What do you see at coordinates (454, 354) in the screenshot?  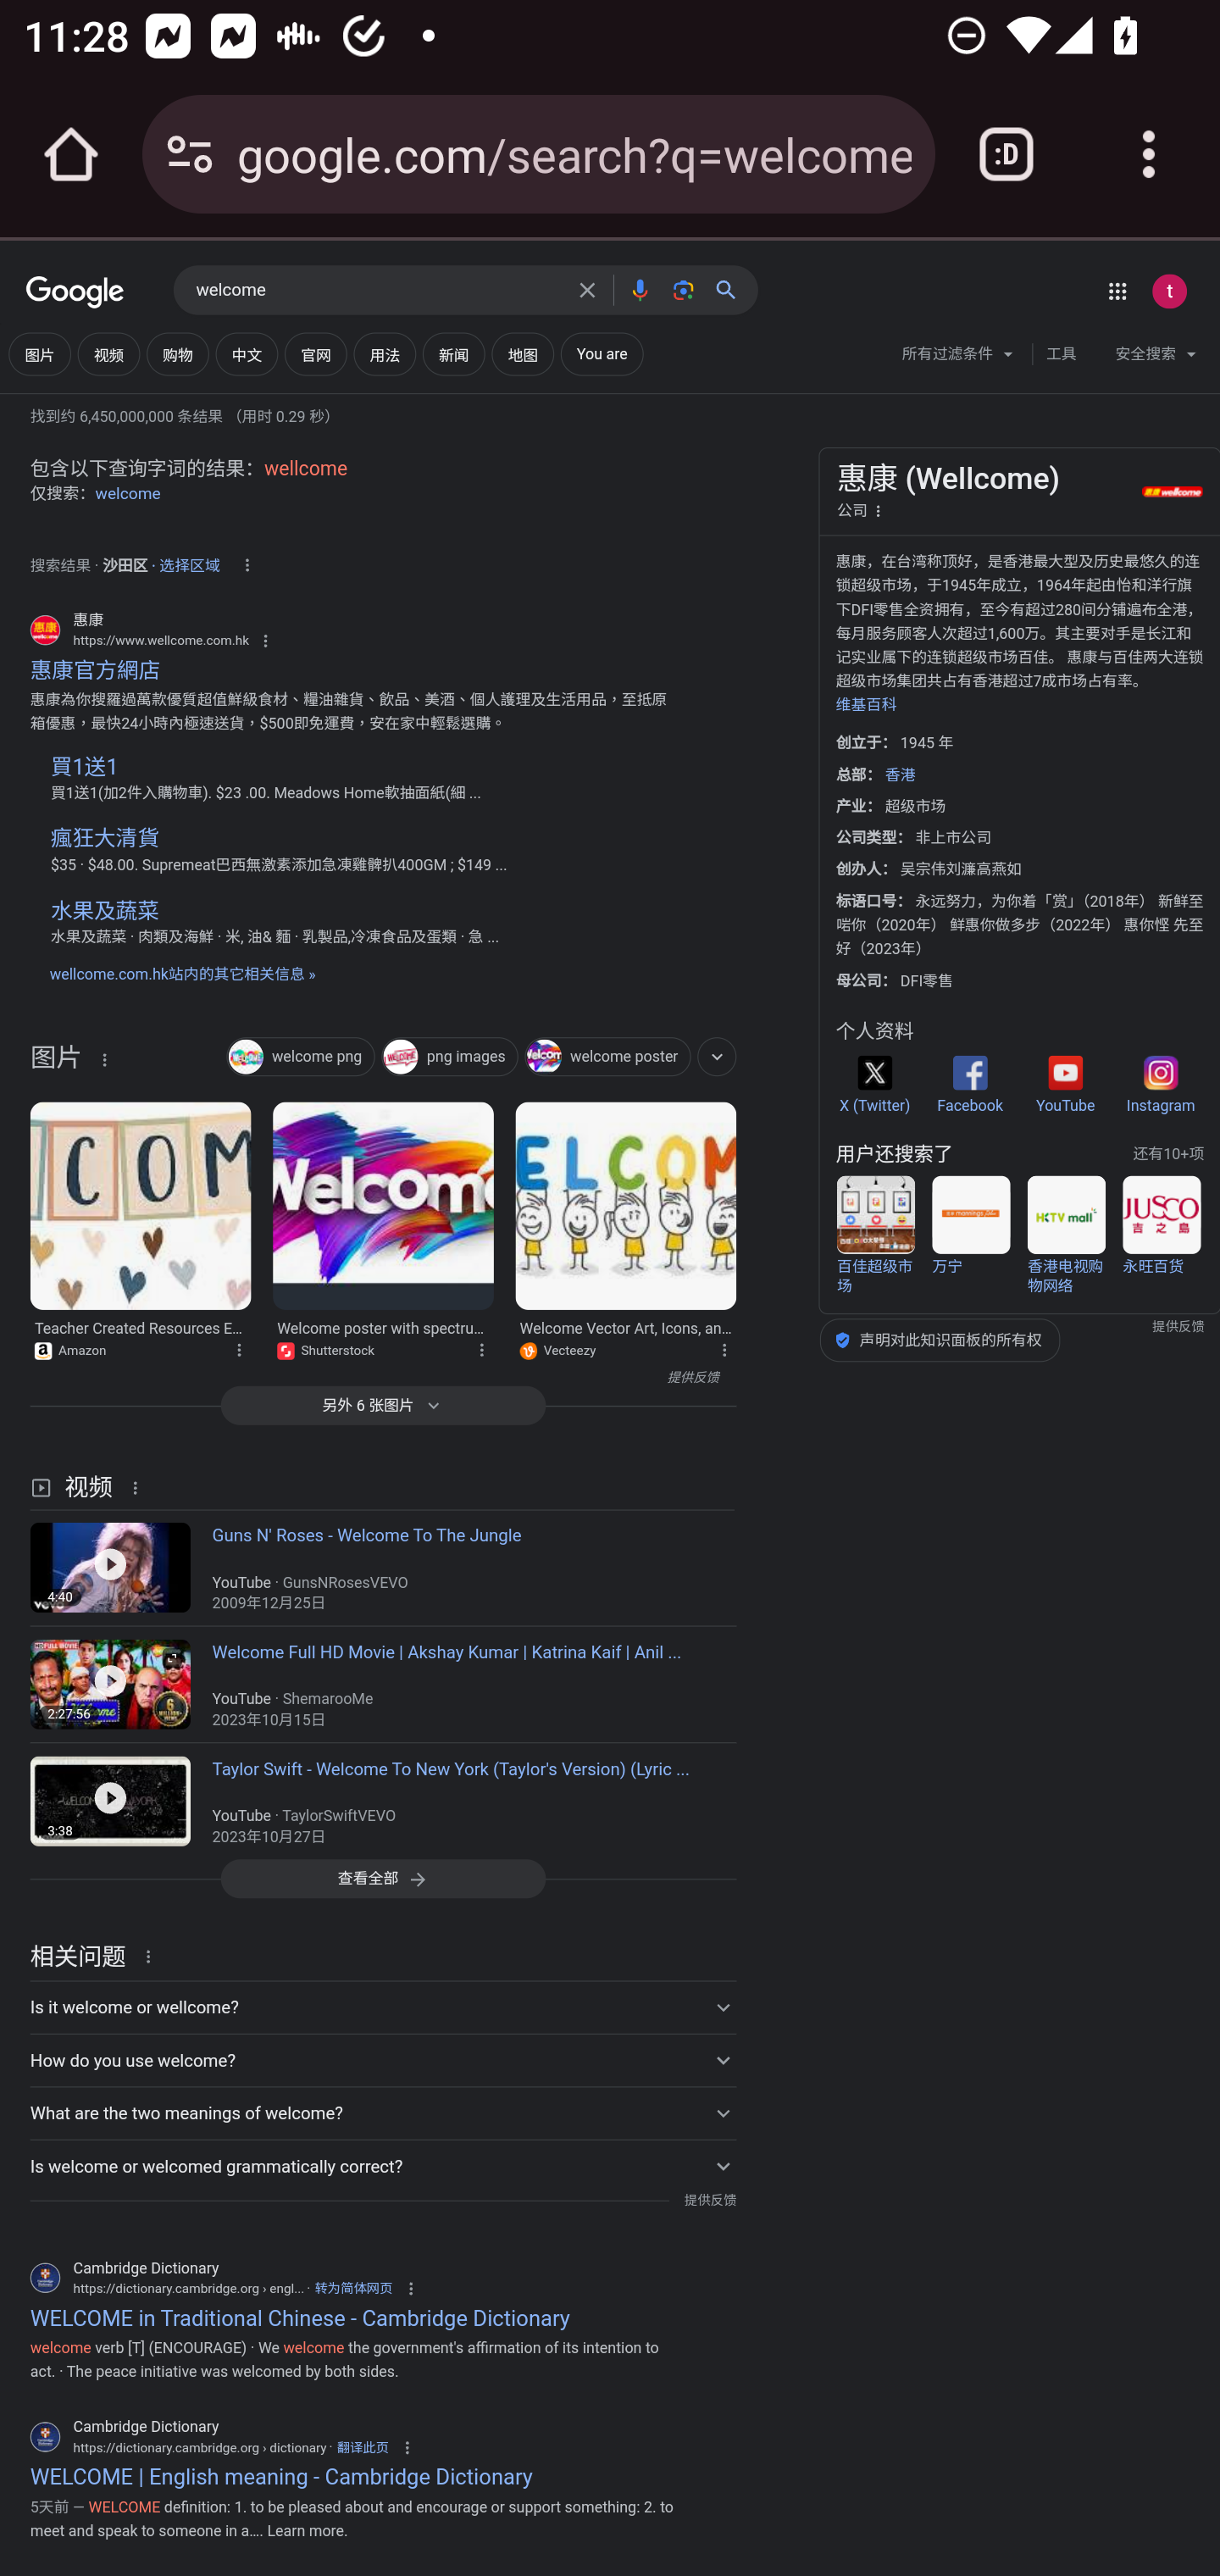 I see `新闻` at bounding box center [454, 354].